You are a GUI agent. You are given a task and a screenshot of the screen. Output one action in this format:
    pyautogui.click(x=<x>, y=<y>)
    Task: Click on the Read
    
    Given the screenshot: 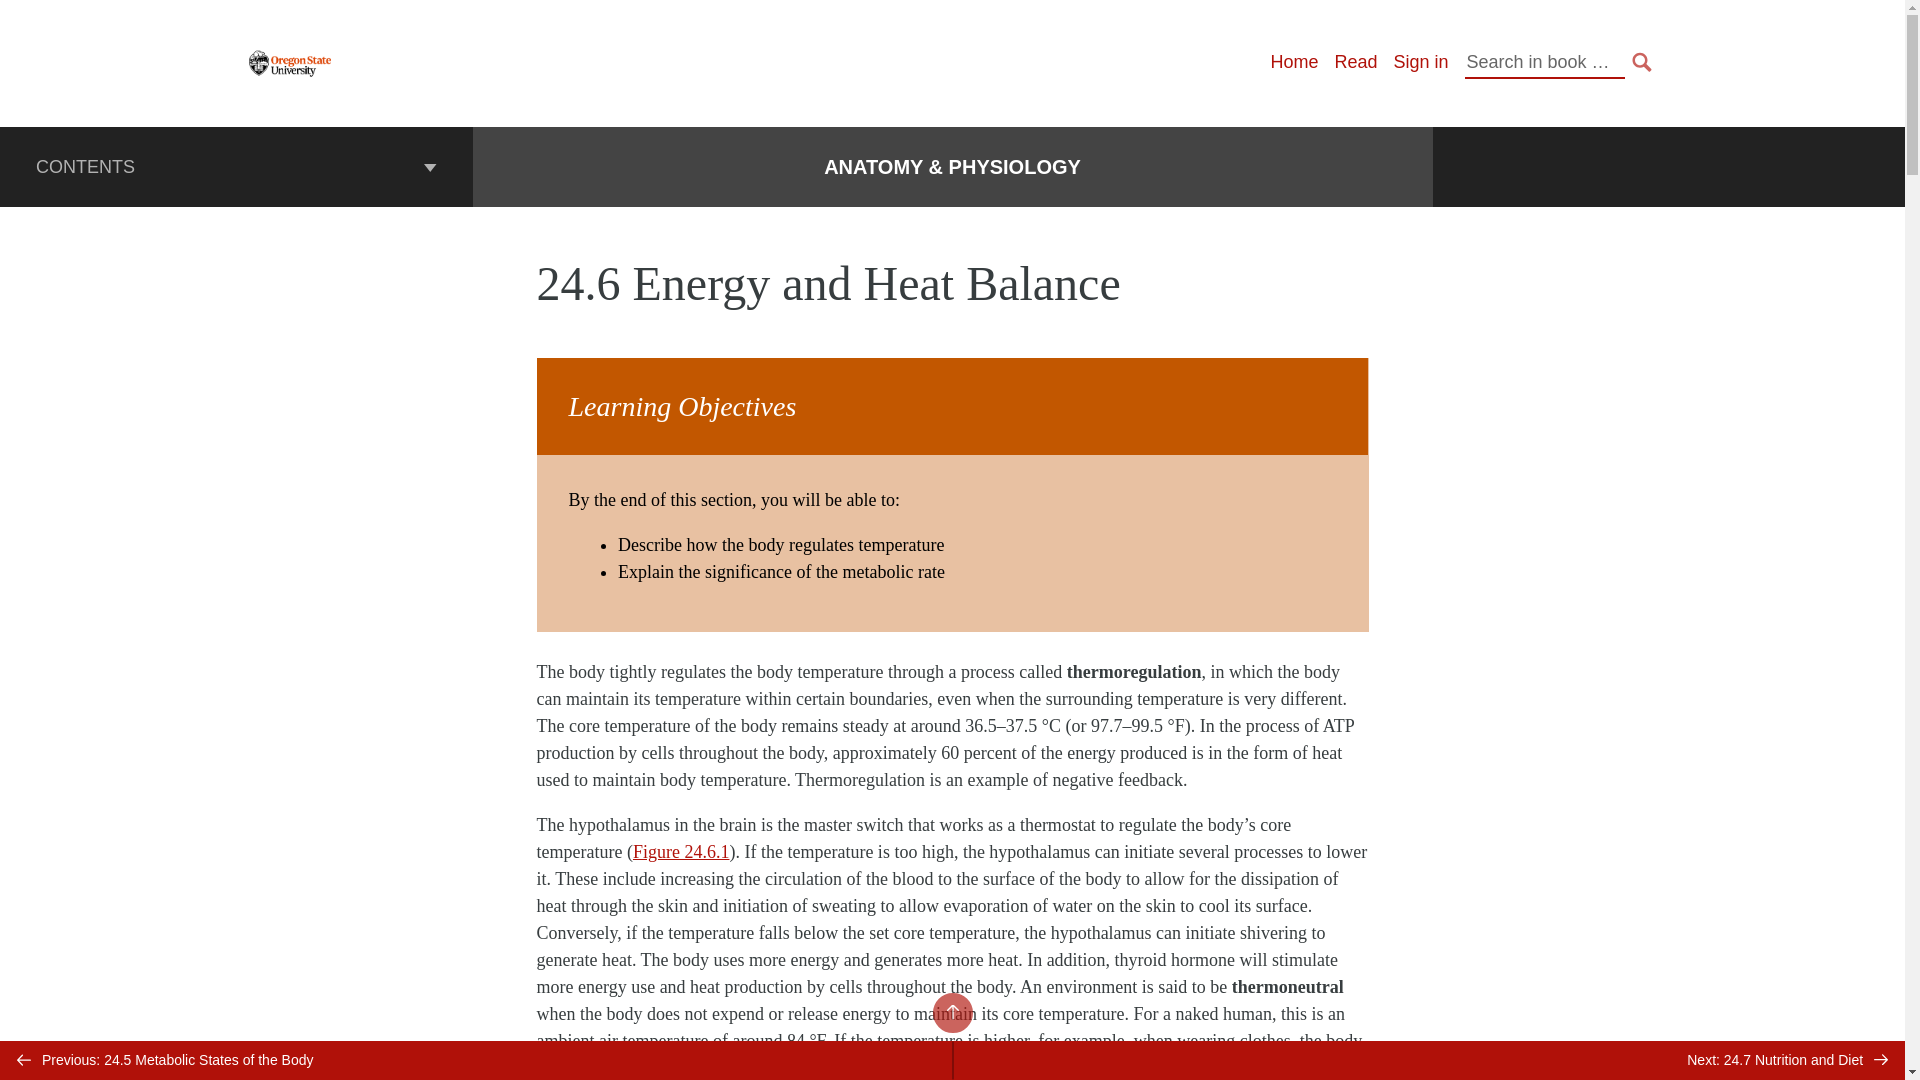 What is the action you would take?
    pyautogui.click(x=1355, y=62)
    